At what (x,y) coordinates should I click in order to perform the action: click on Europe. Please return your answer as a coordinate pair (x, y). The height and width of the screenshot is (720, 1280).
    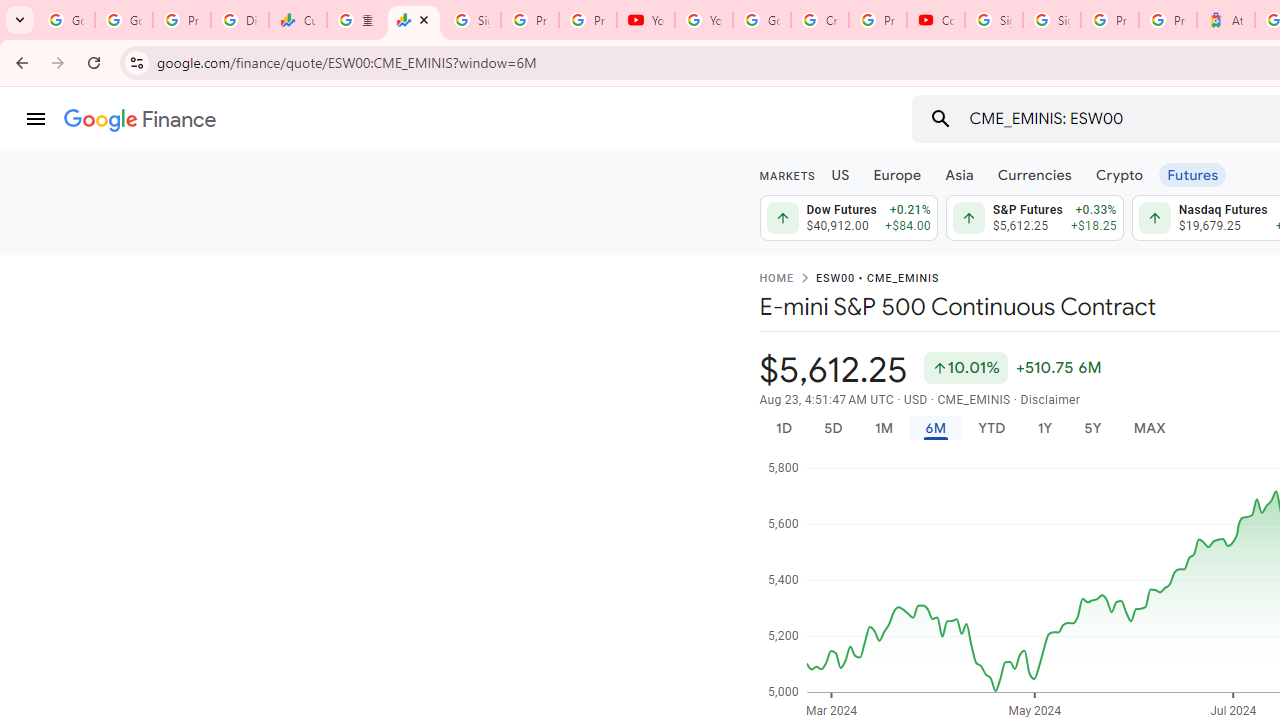
    Looking at the image, I should click on (898, 174).